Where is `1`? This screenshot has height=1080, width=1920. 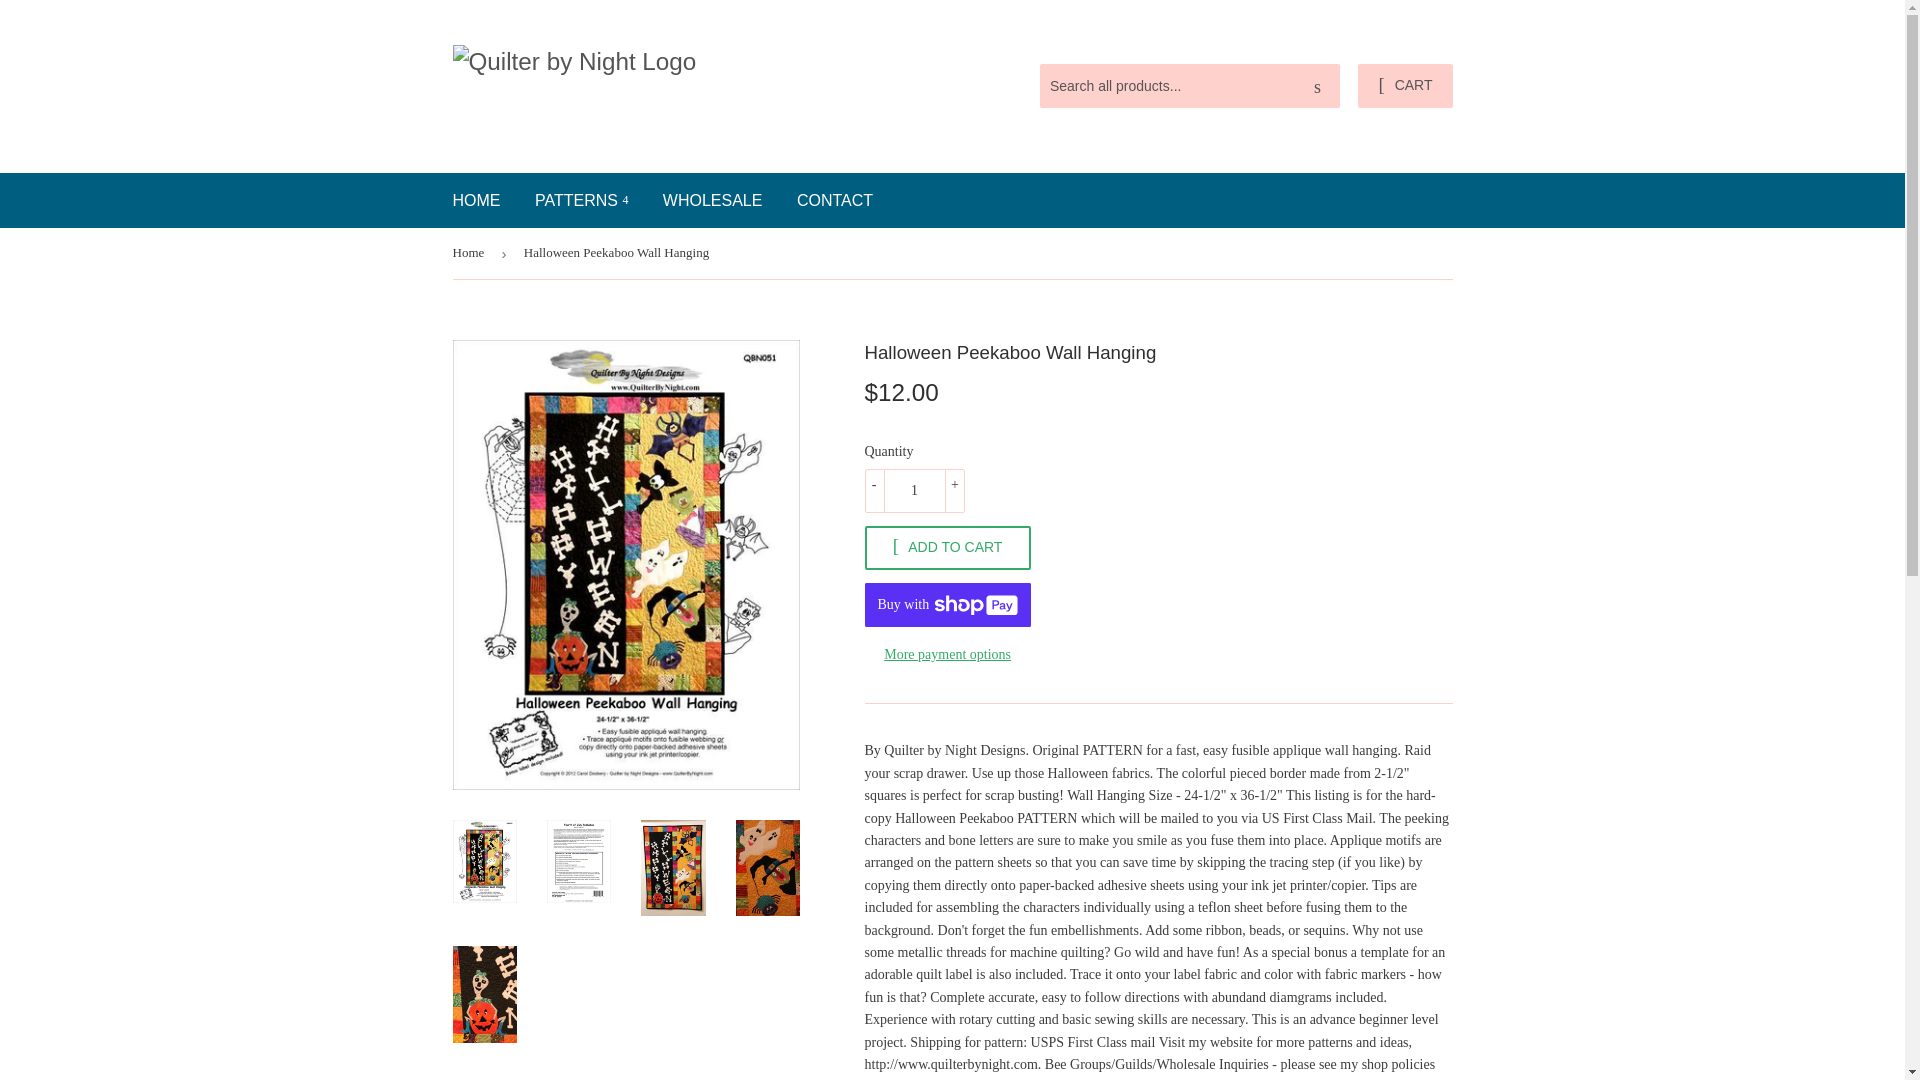
1 is located at coordinates (914, 490).